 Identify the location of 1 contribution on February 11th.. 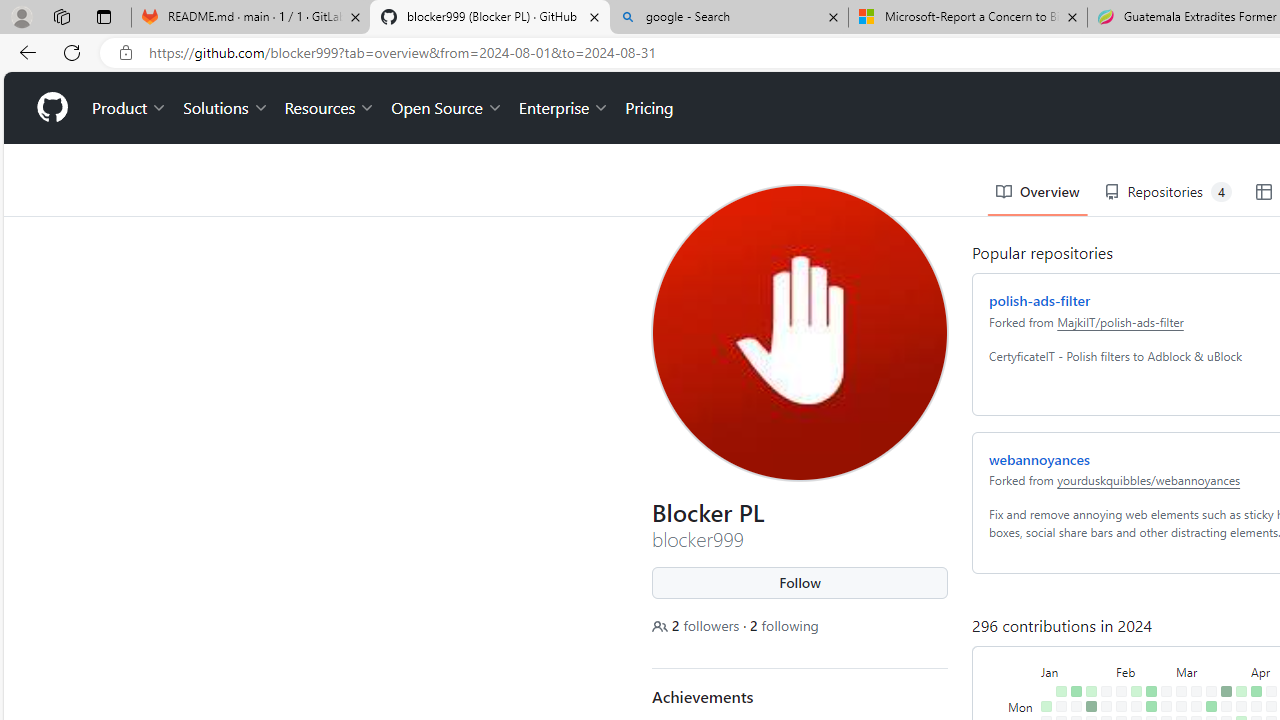
(1132, 619).